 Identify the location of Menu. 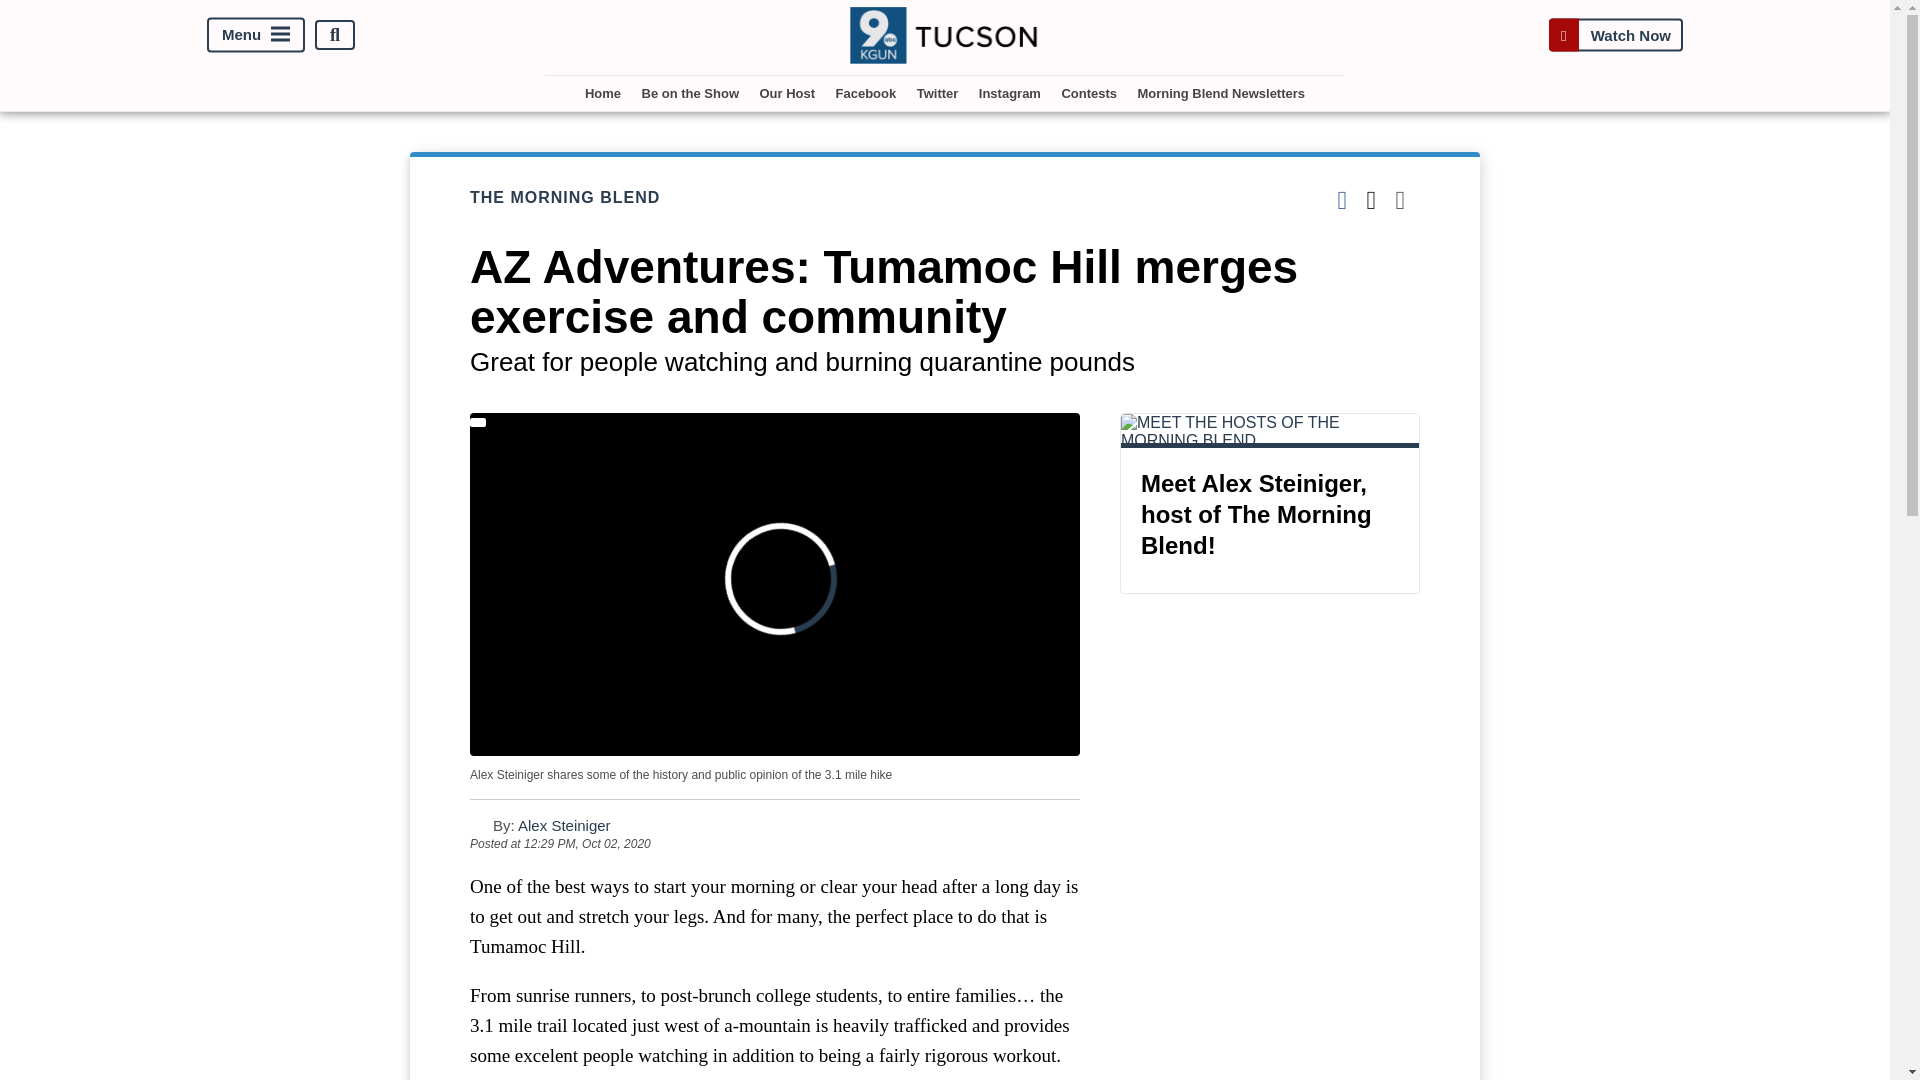
(256, 35).